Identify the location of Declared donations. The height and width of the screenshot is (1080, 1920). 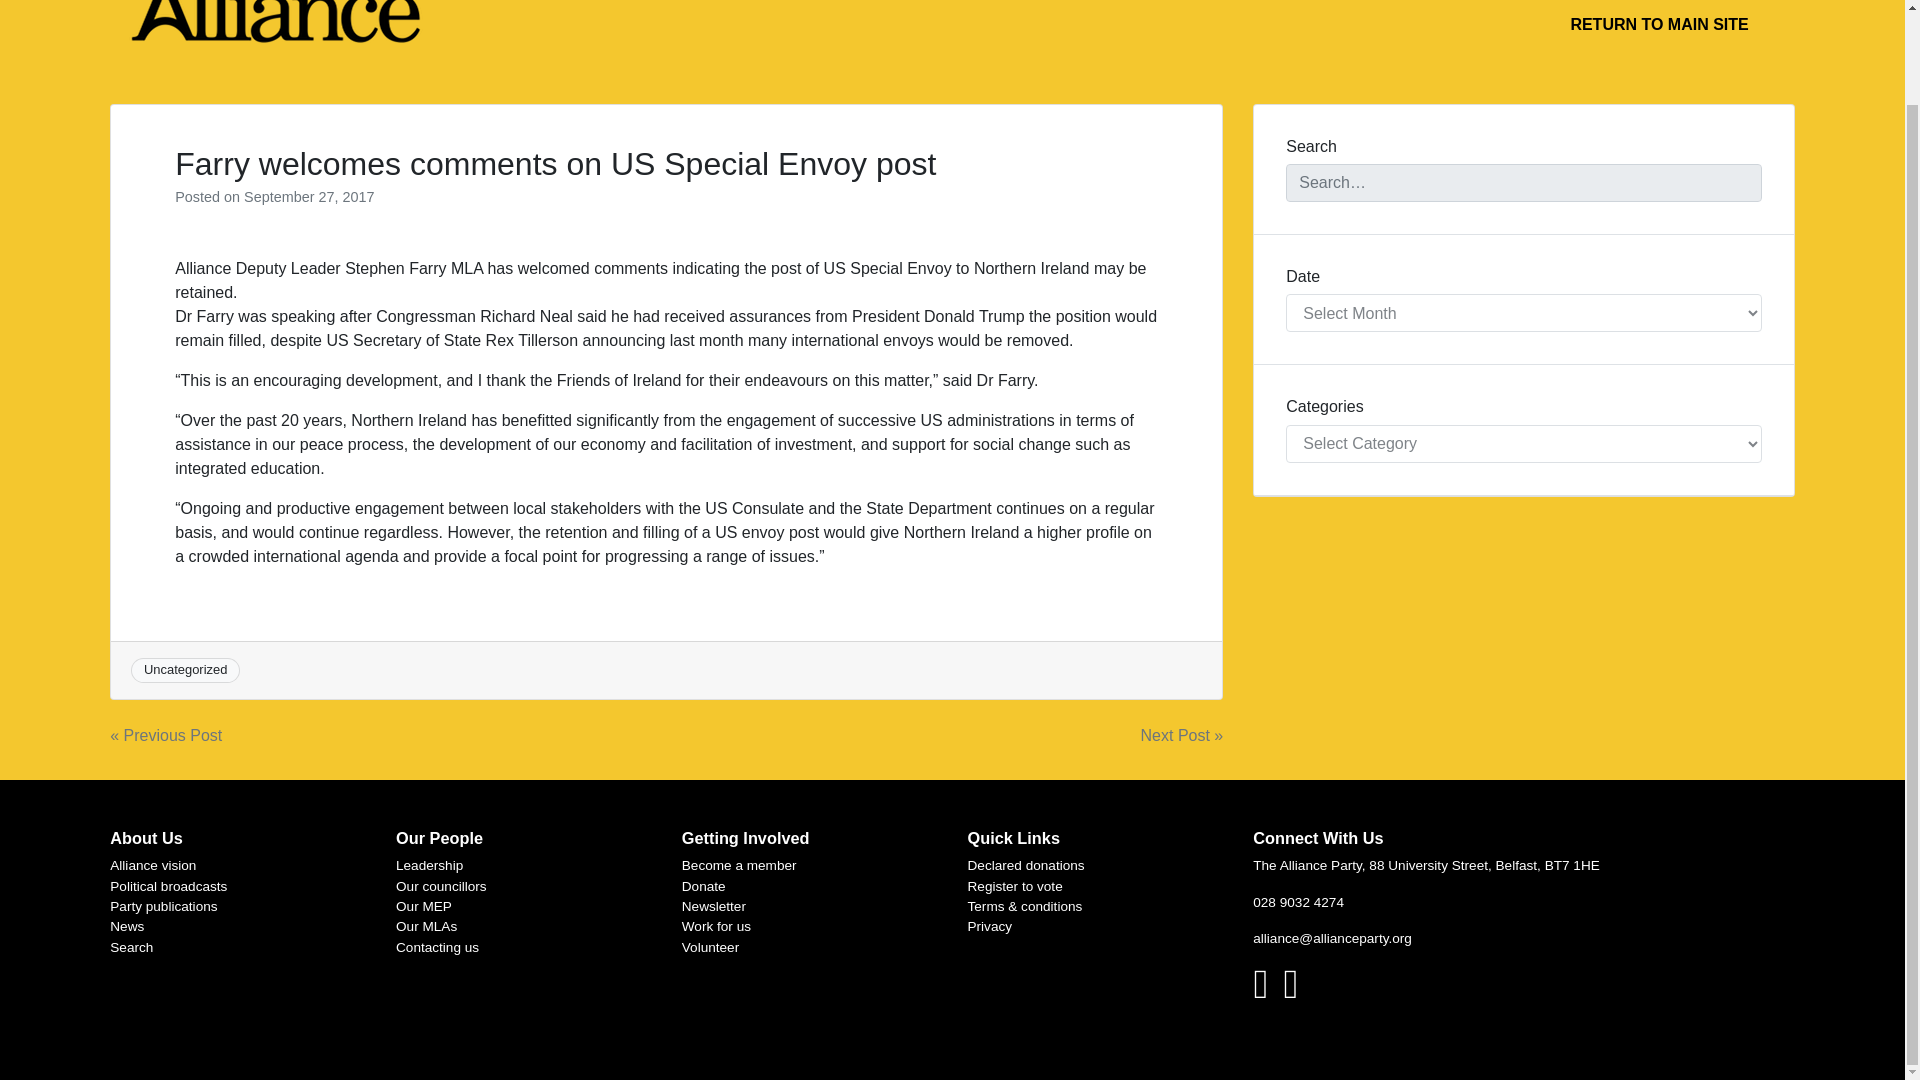
(1026, 864).